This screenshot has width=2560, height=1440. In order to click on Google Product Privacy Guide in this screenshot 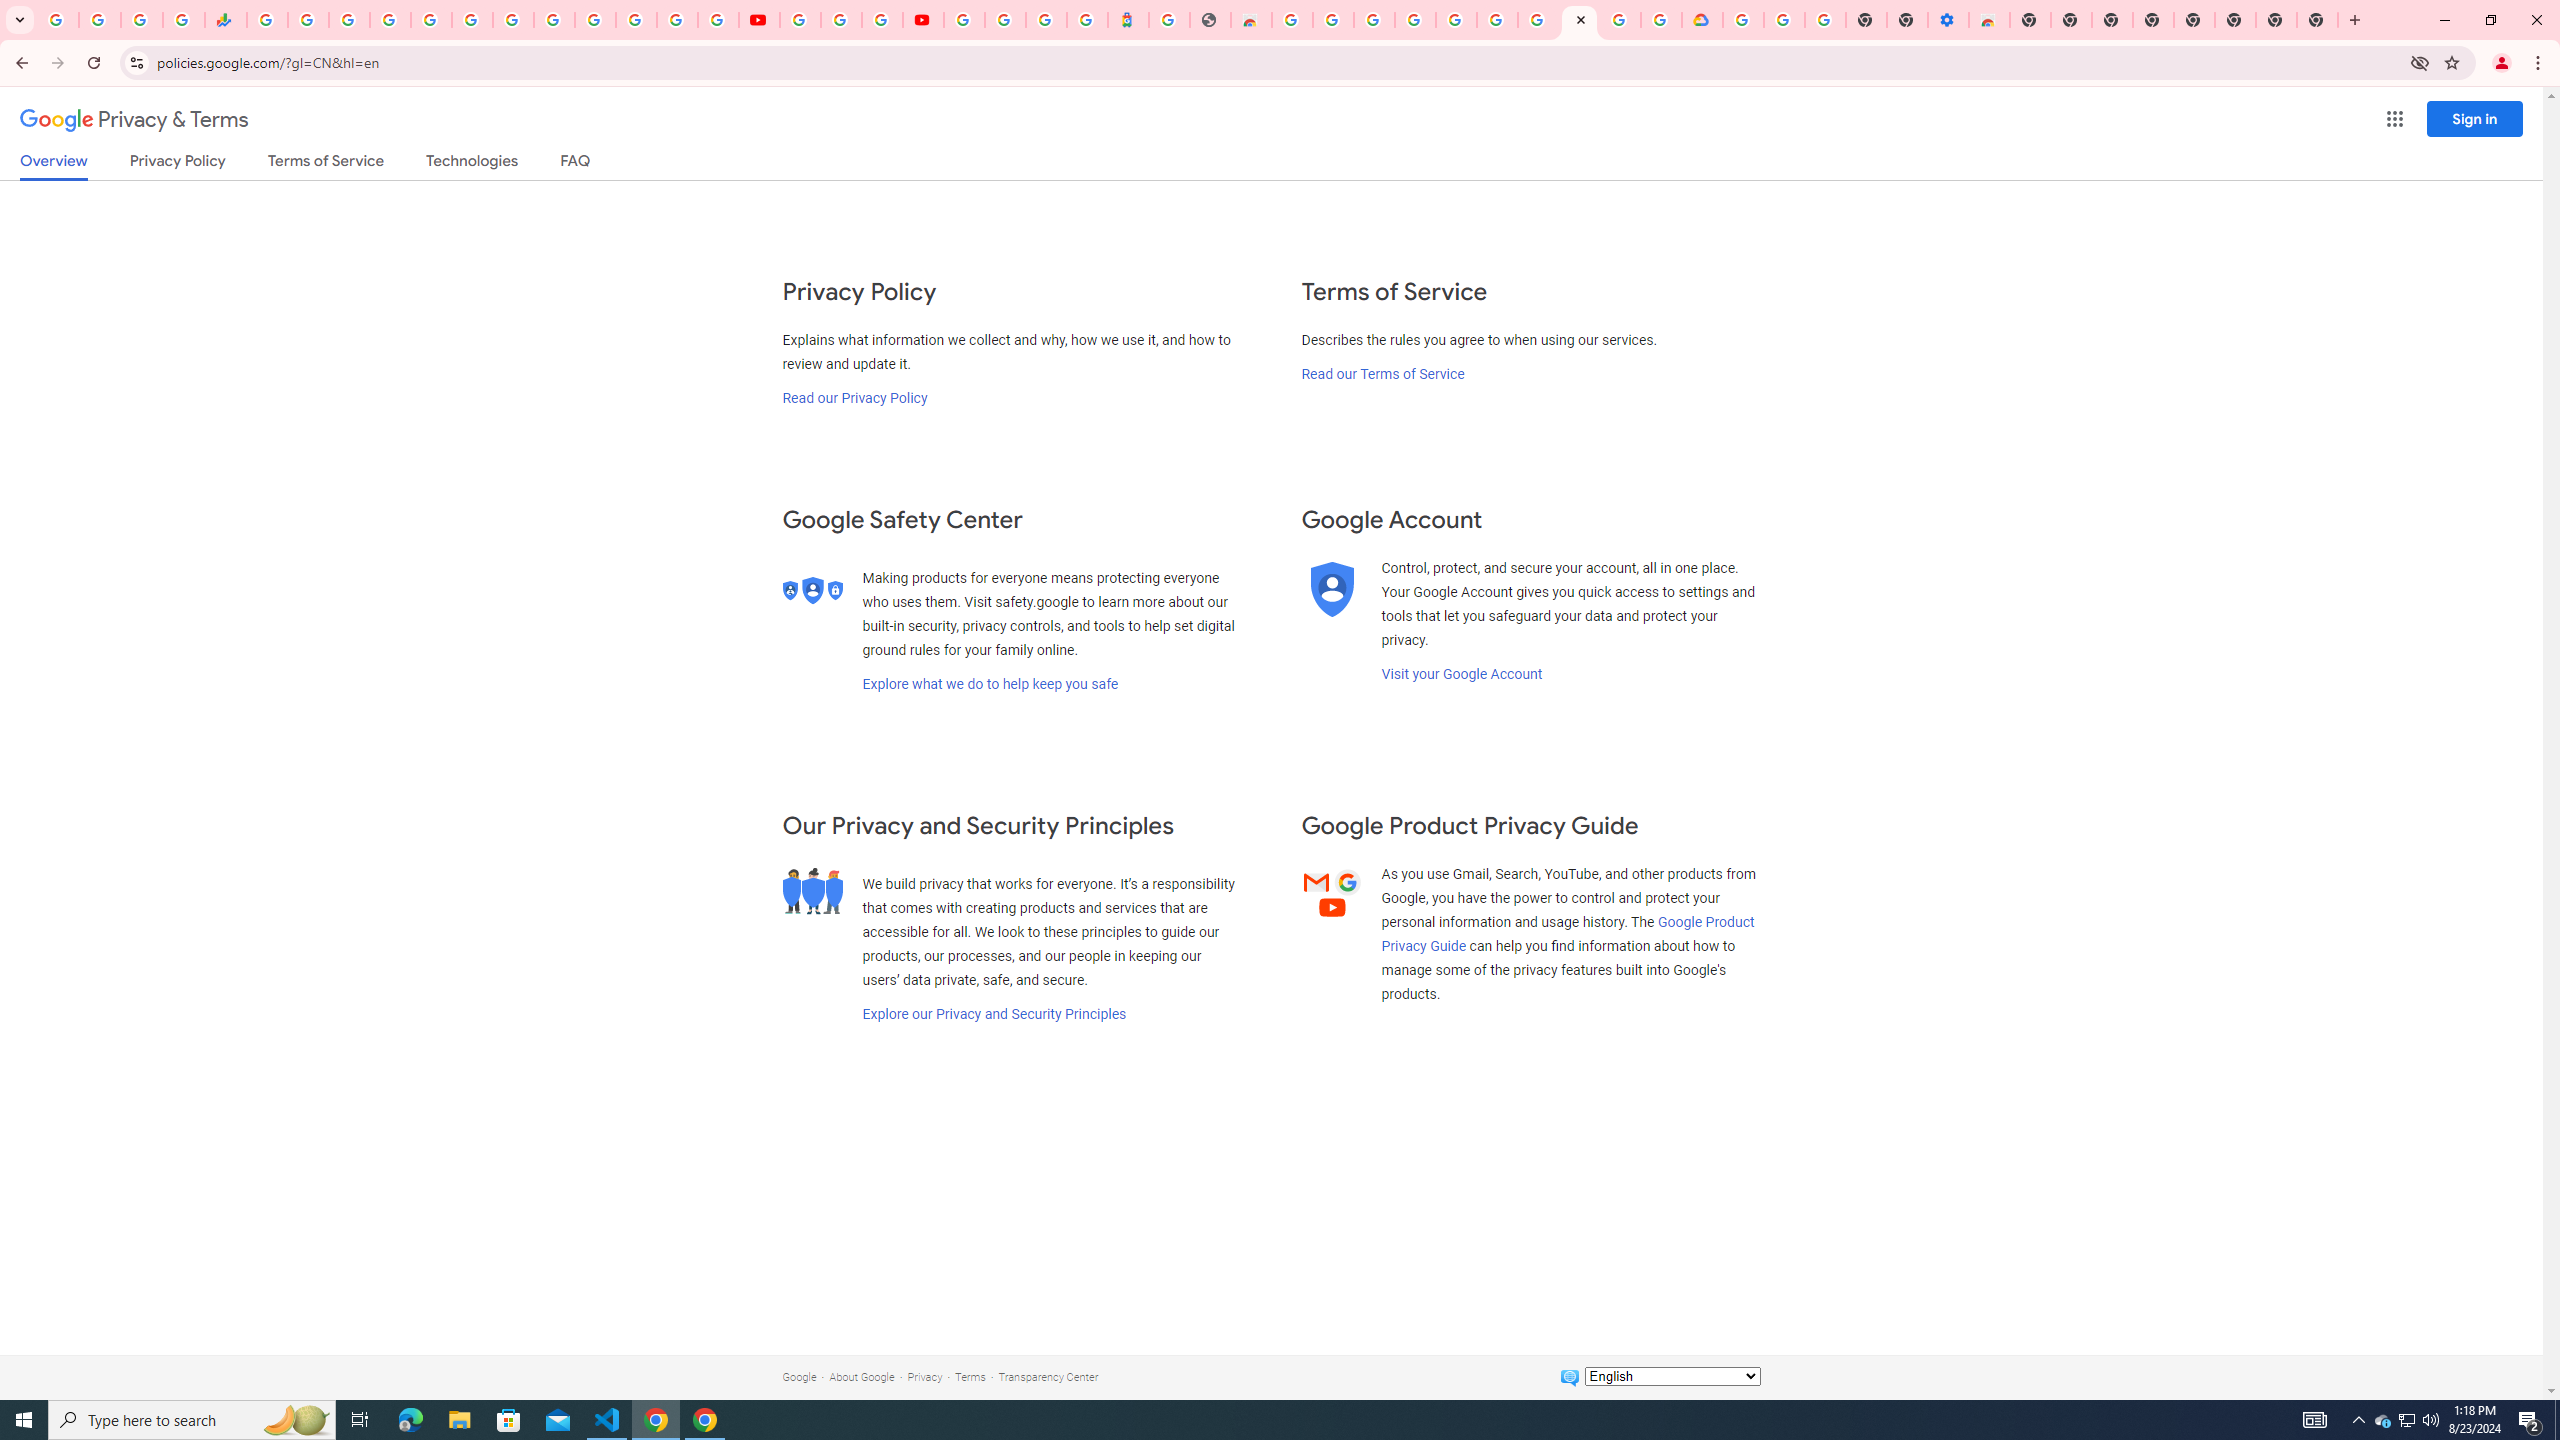, I will do `click(1568, 933)`.